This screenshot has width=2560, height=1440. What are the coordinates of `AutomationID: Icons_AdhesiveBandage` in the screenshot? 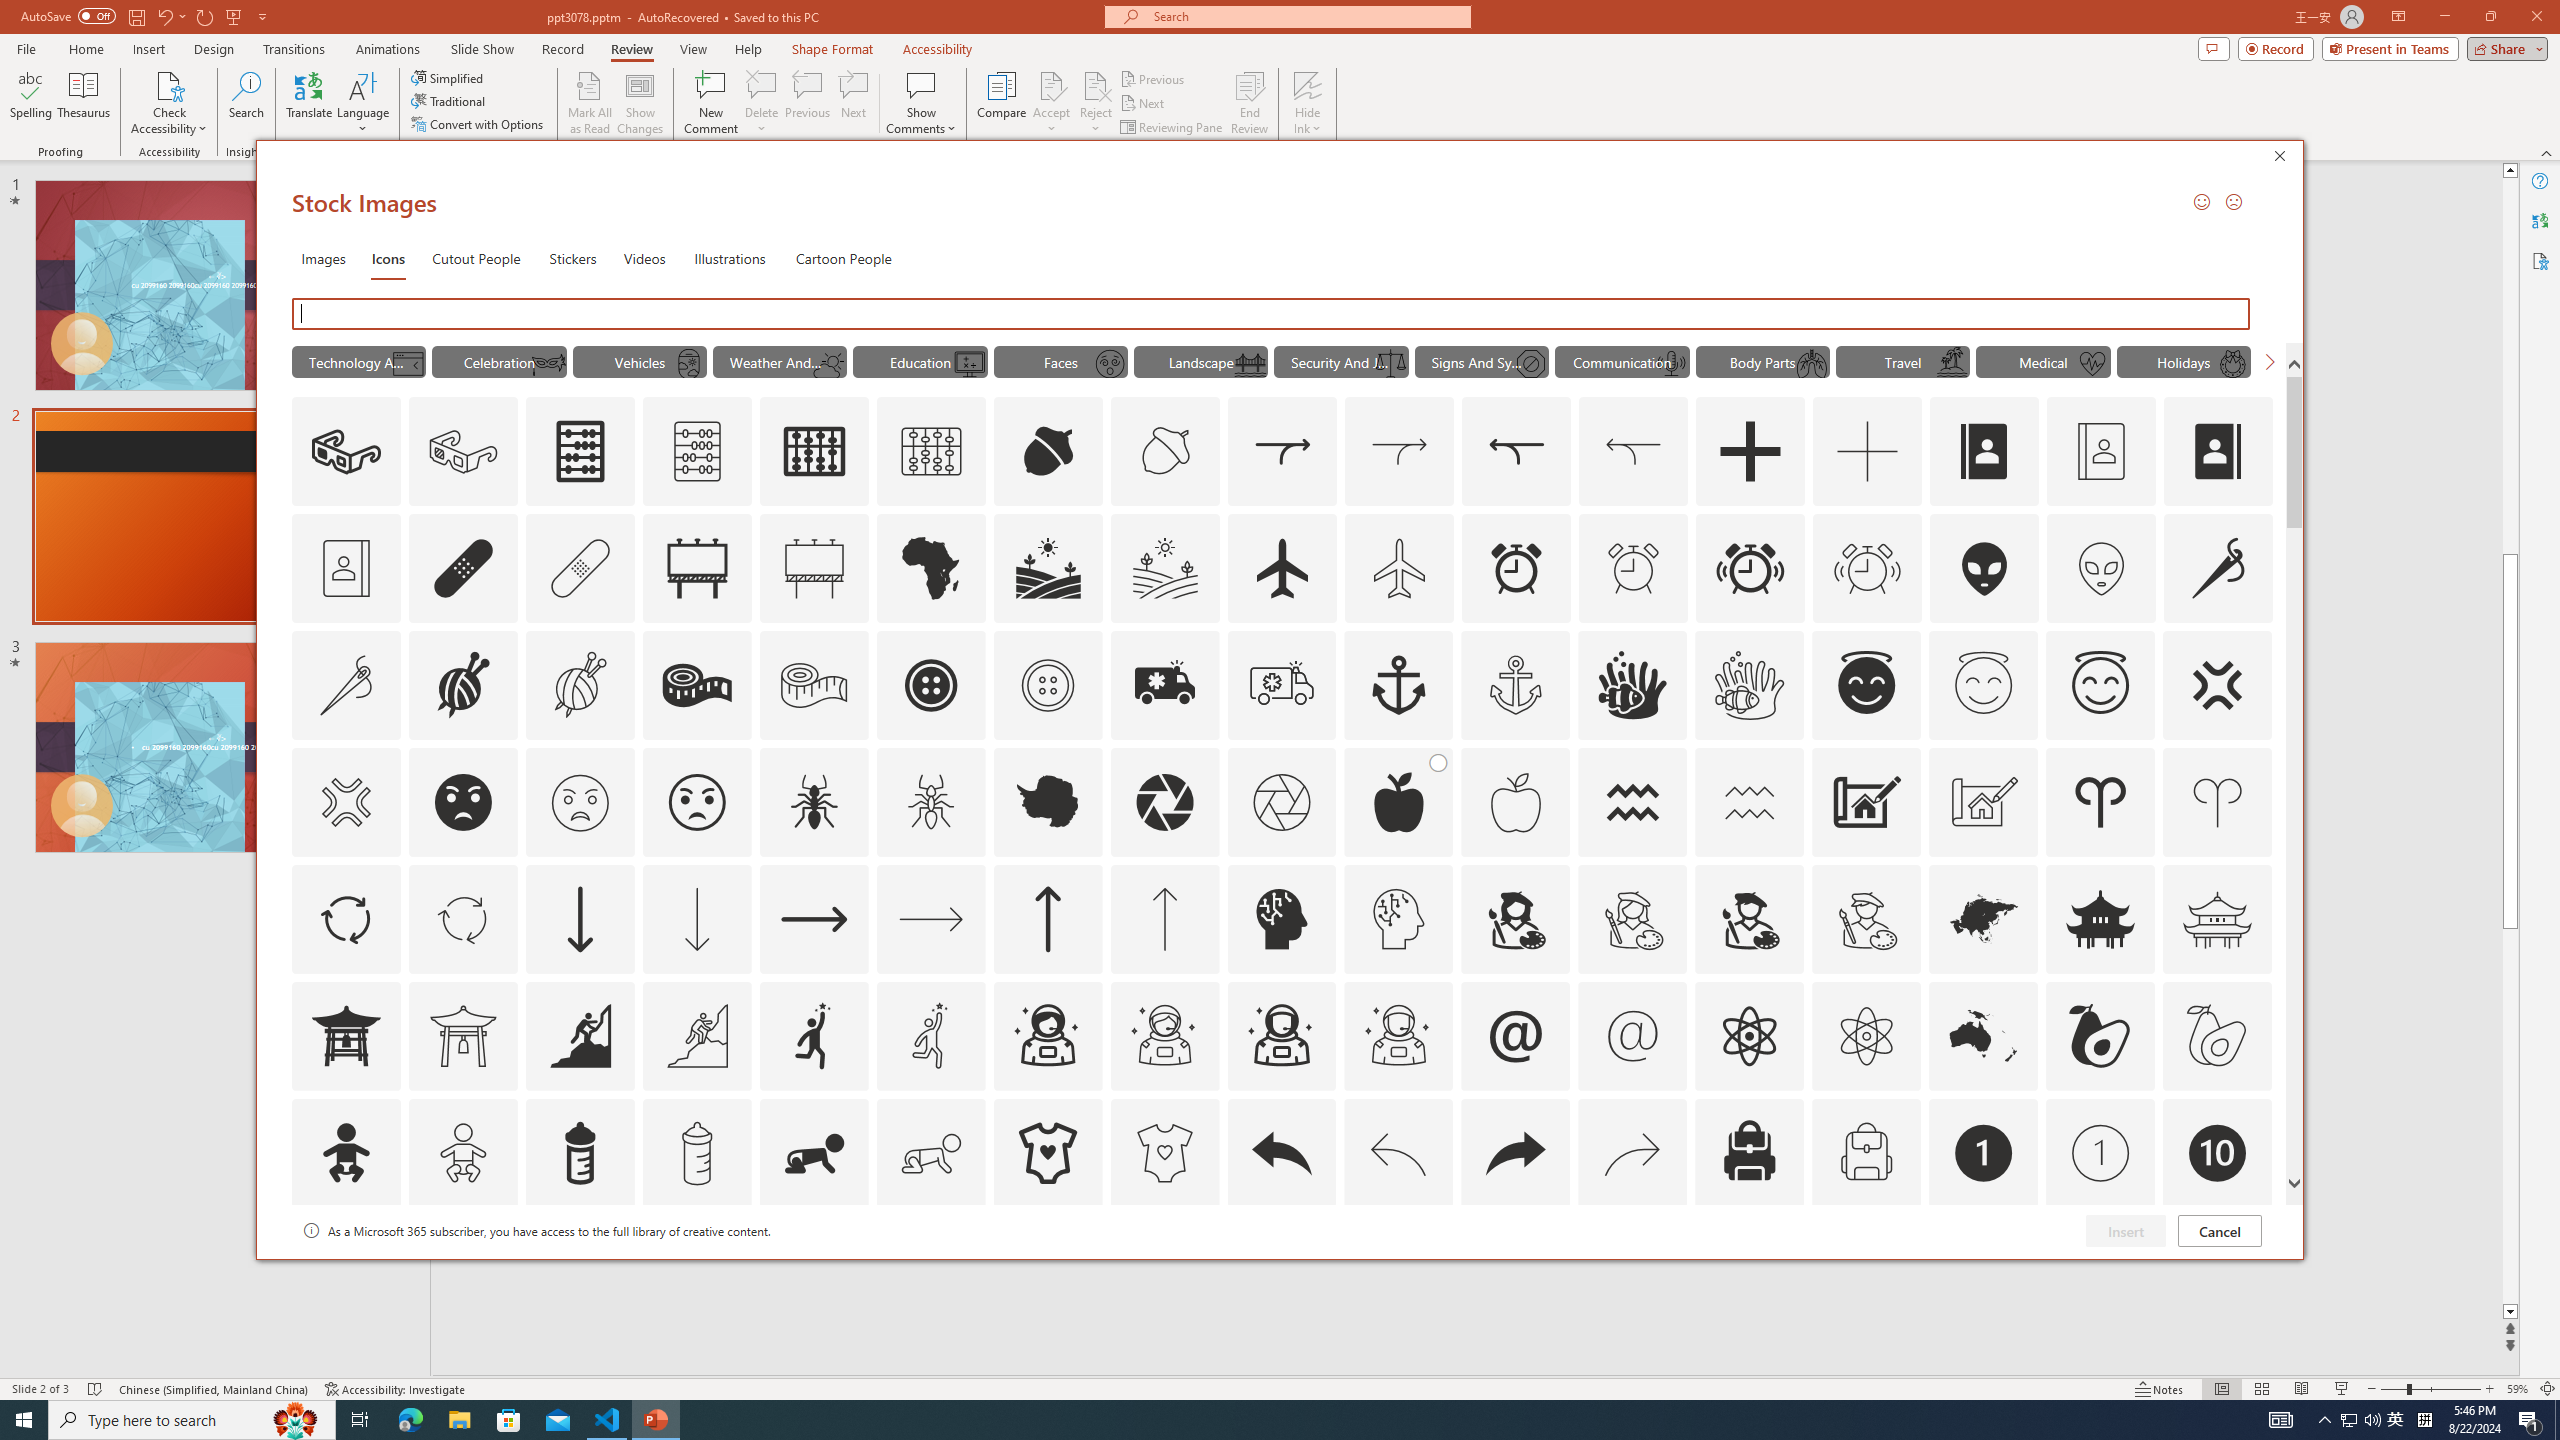 It's located at (463, 568).